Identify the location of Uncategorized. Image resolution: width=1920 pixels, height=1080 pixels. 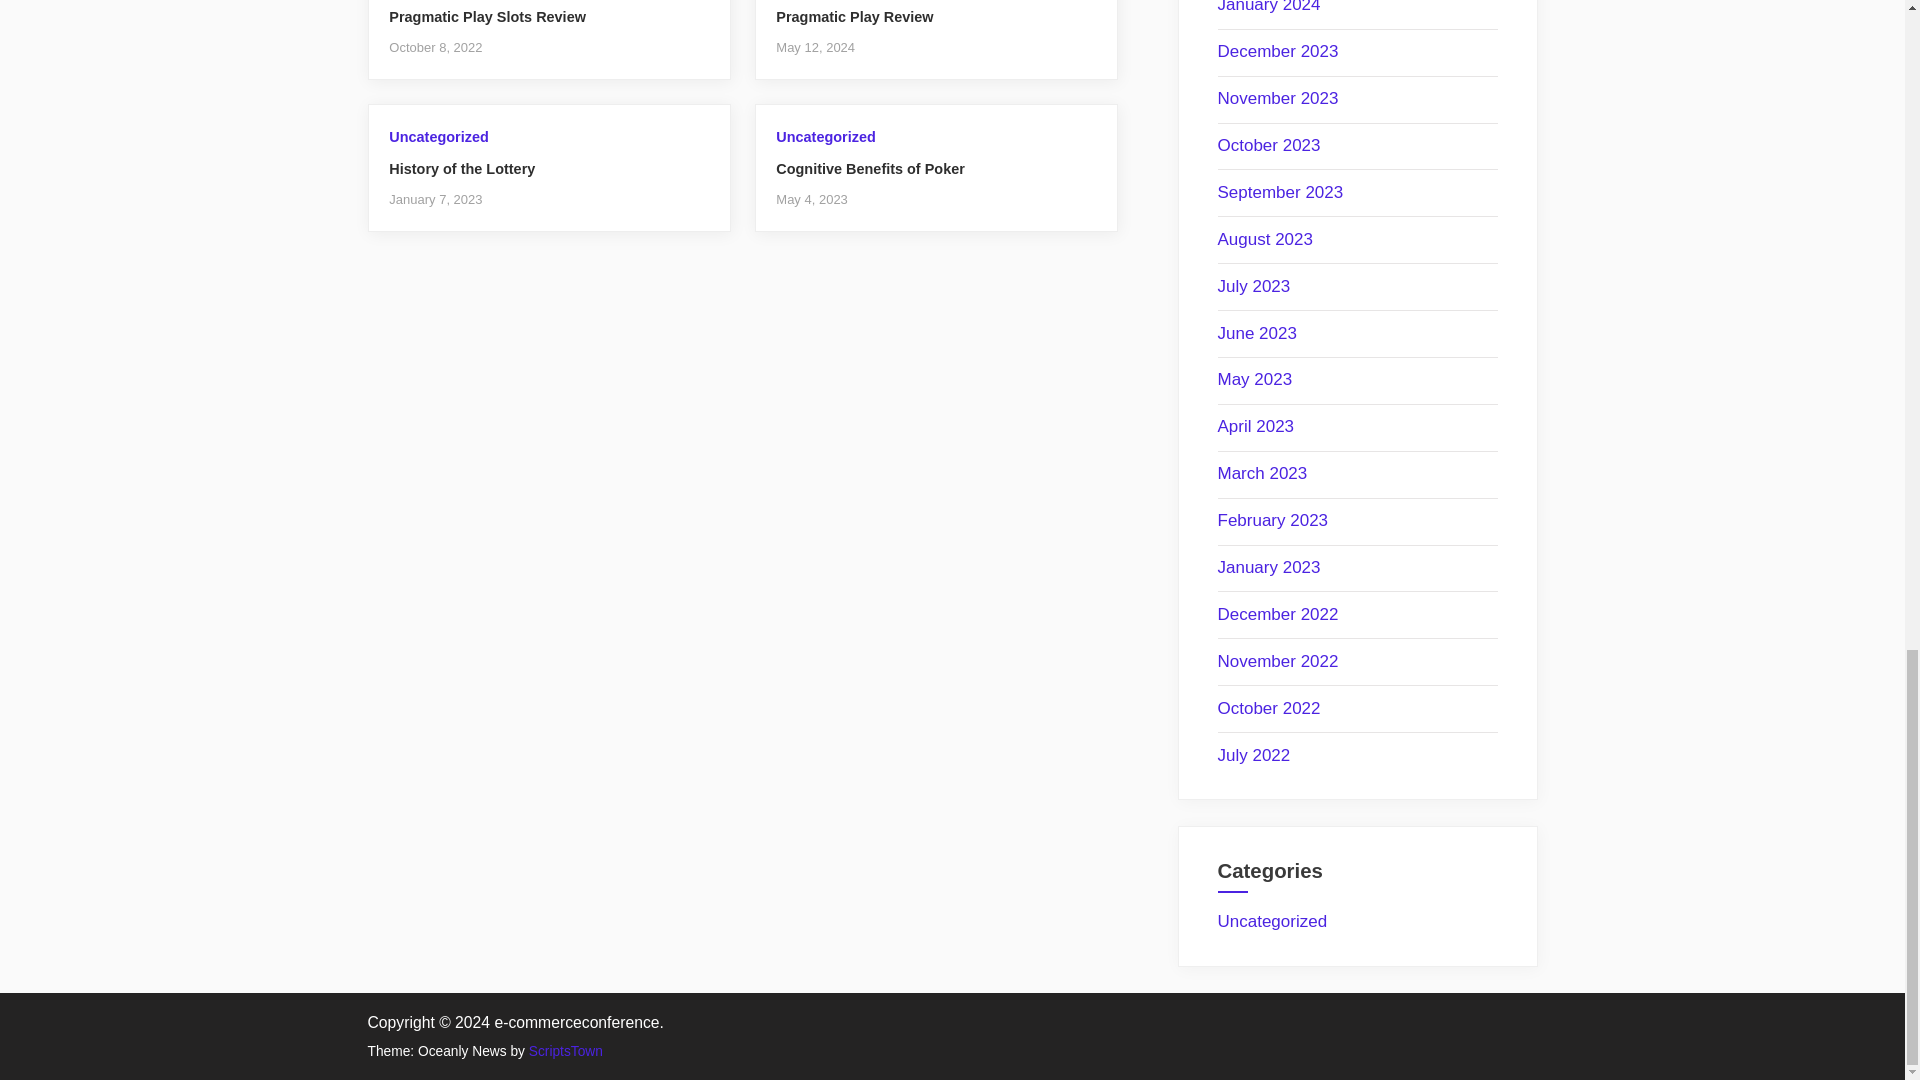
(438, 136).